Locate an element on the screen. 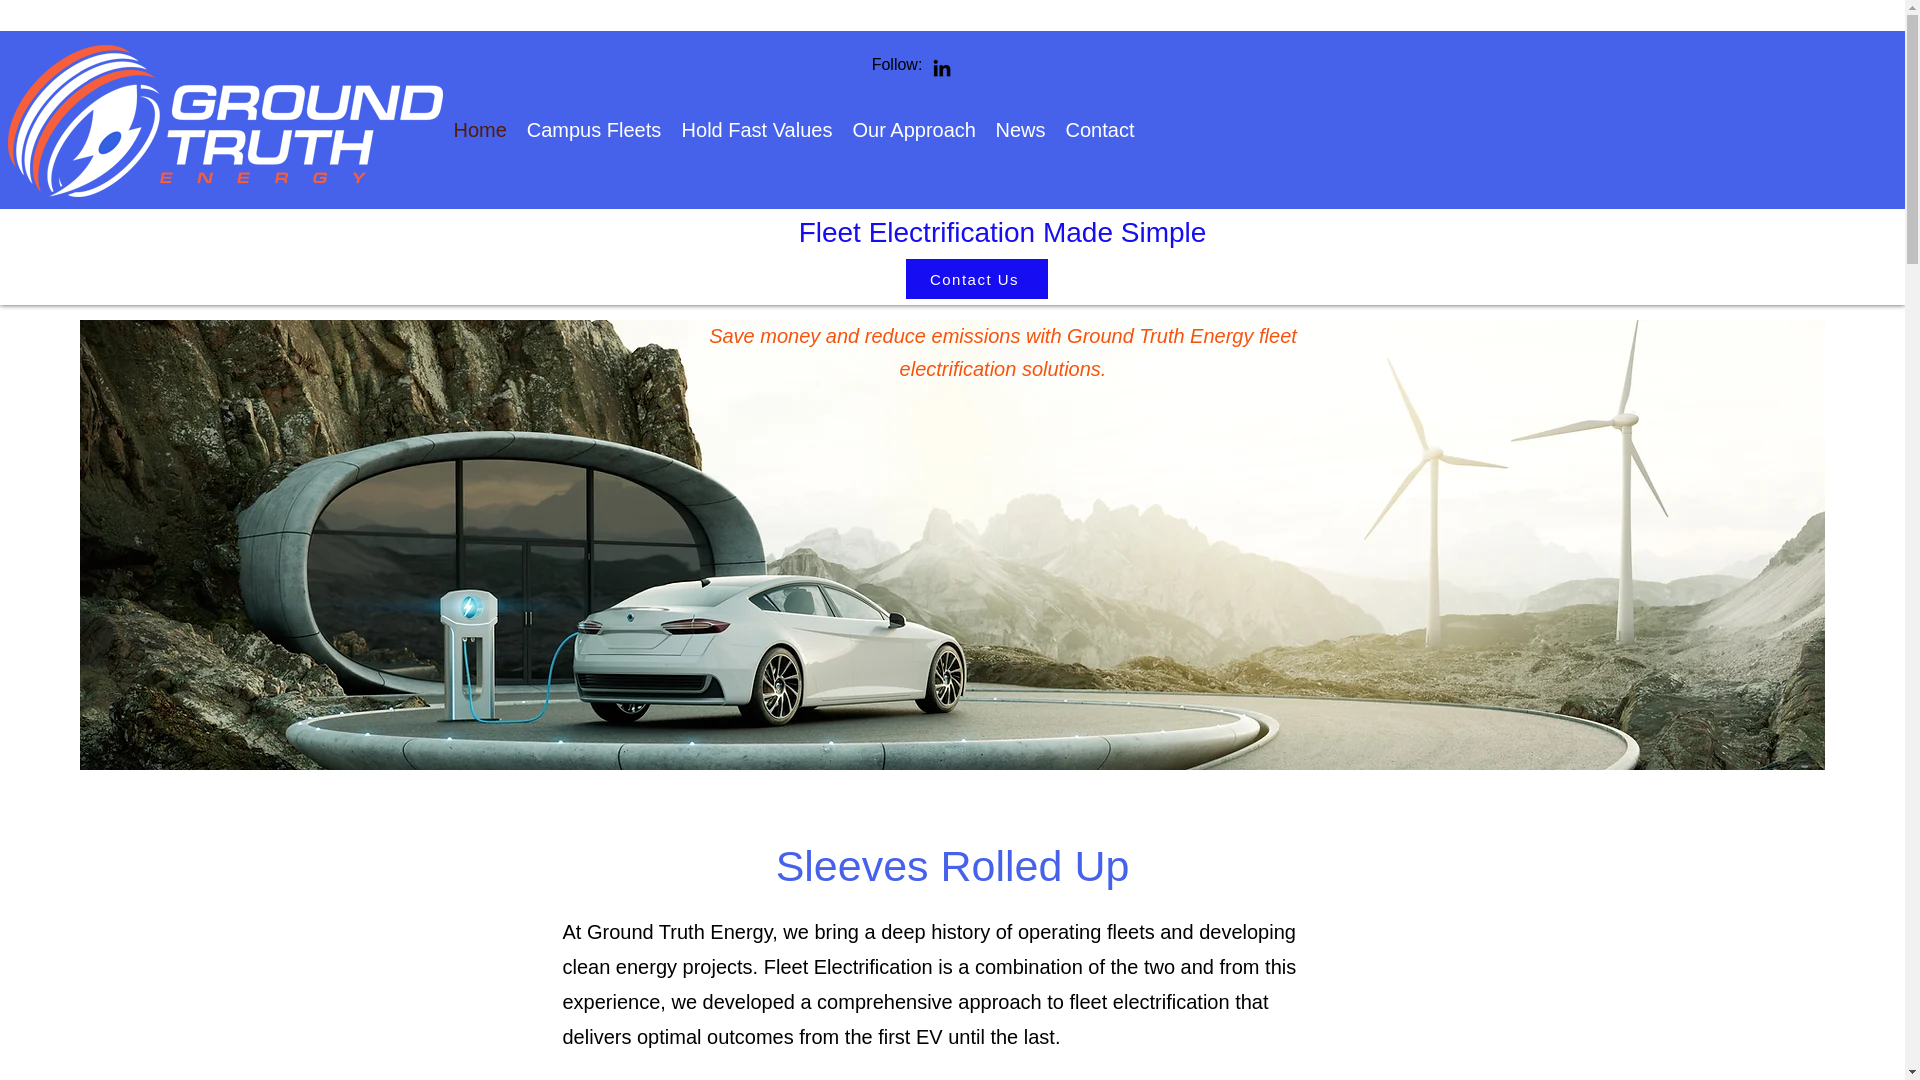 The width and height of the screenshot is (1920, 1080). Hold Fast Values is located at coordinates (757, 130).